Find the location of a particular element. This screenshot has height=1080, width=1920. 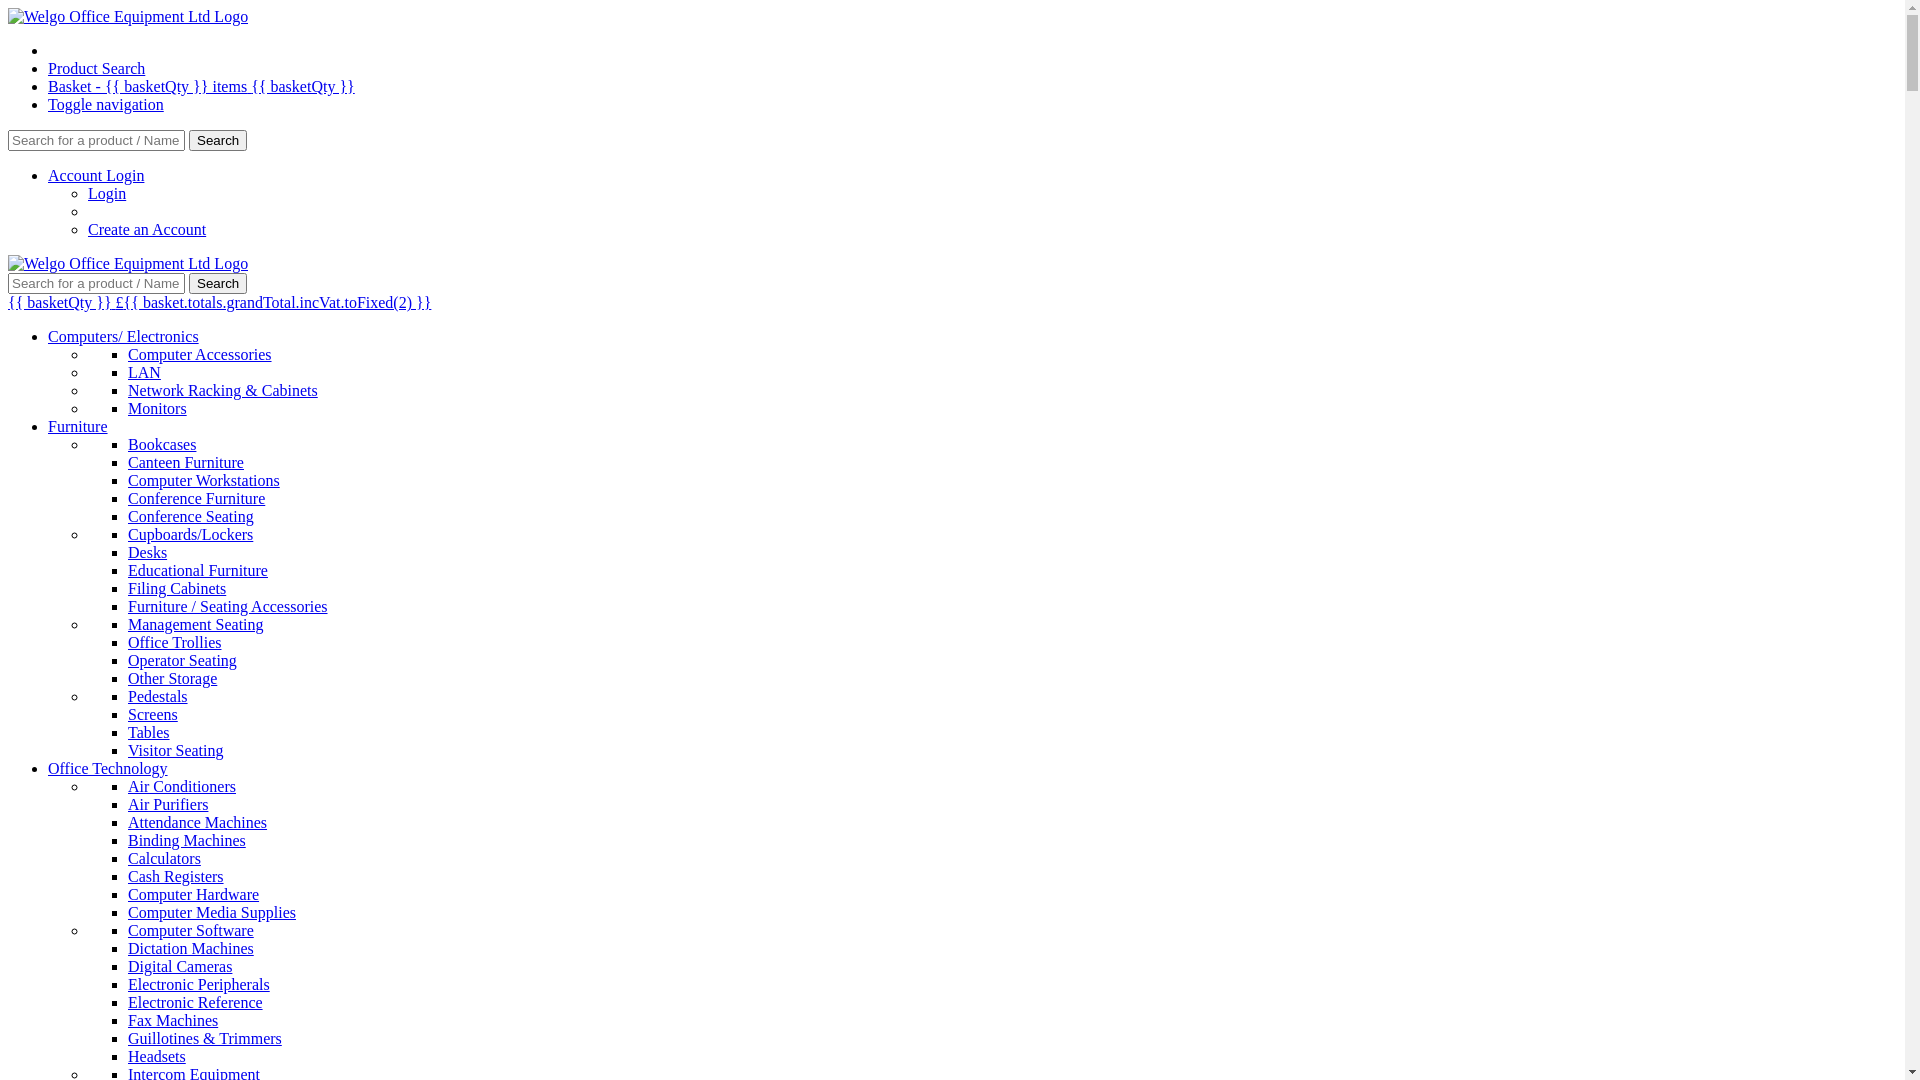

Bookcases is located at coordinates (162, 444).